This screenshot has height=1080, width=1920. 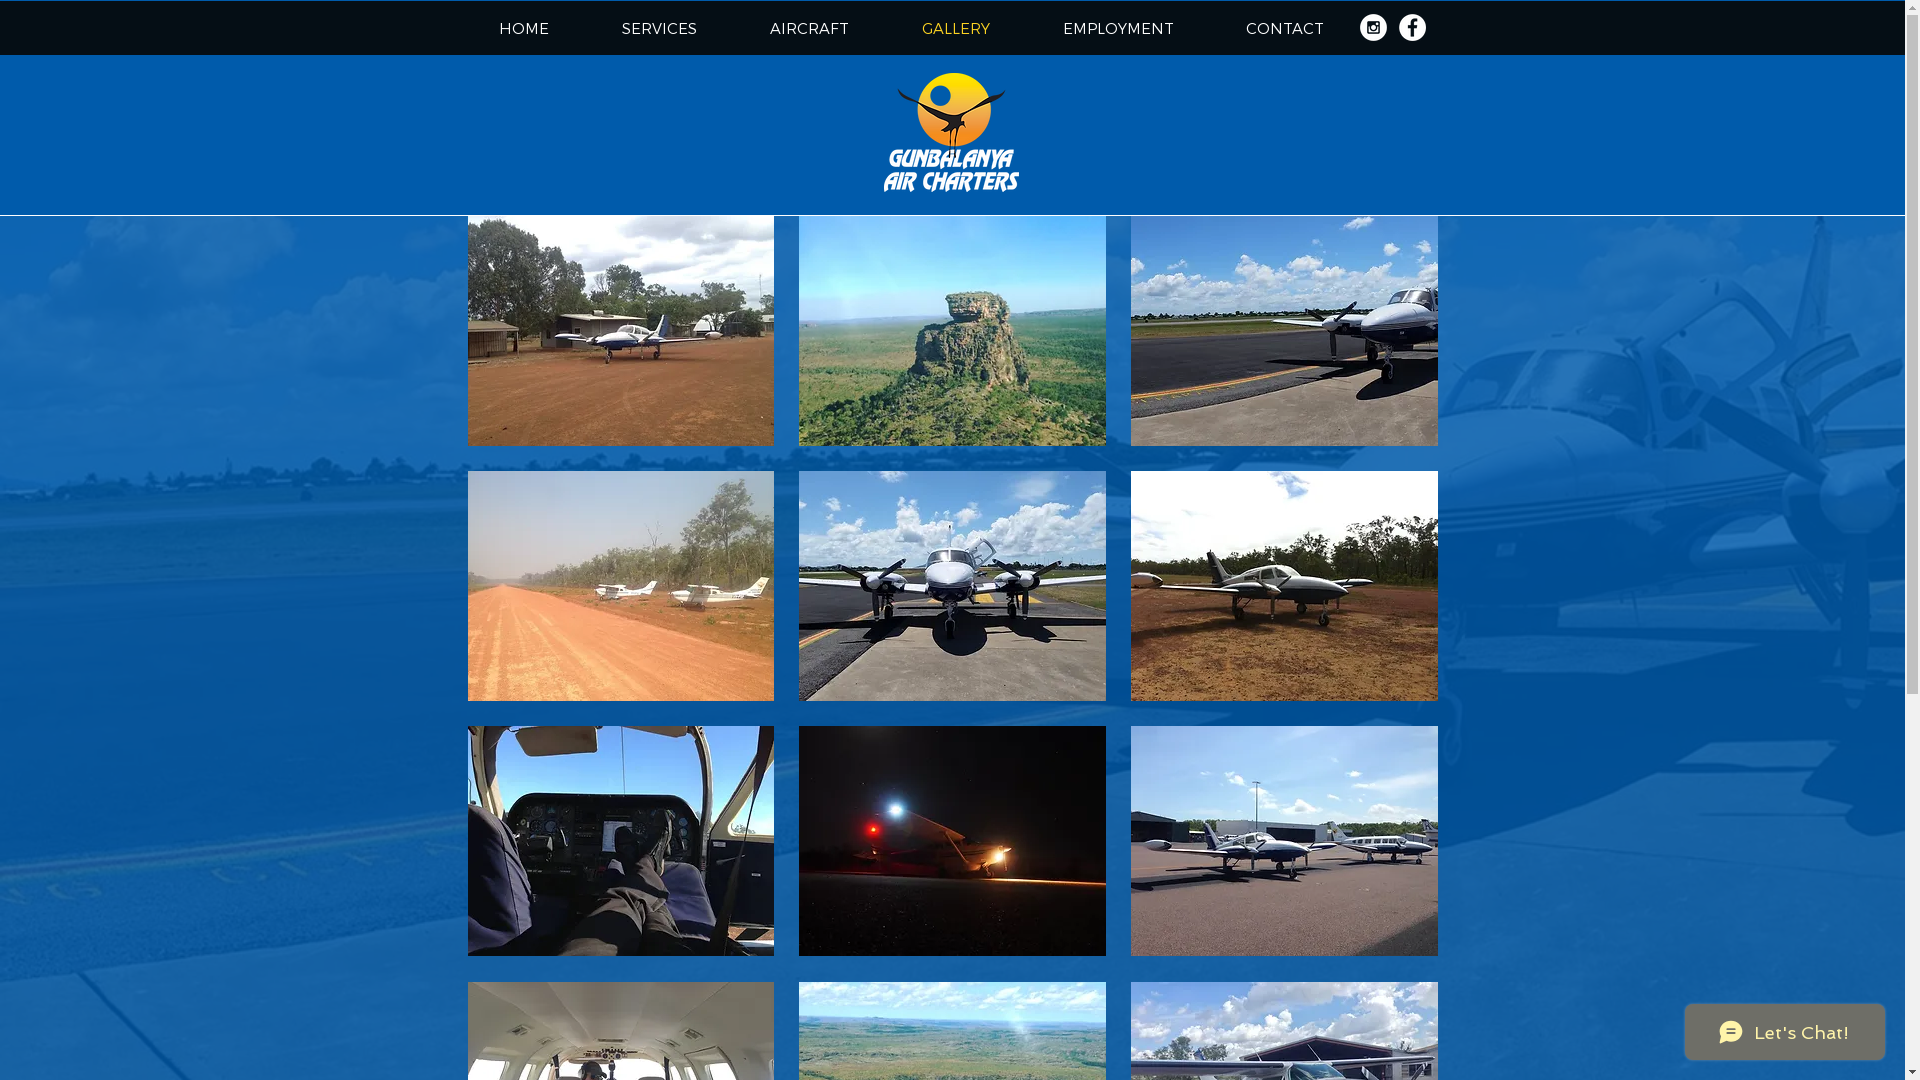 What do you see at coordinates (660, 28) in the screenshot?
I see `SERVICES` at bounding box center [660, 28].